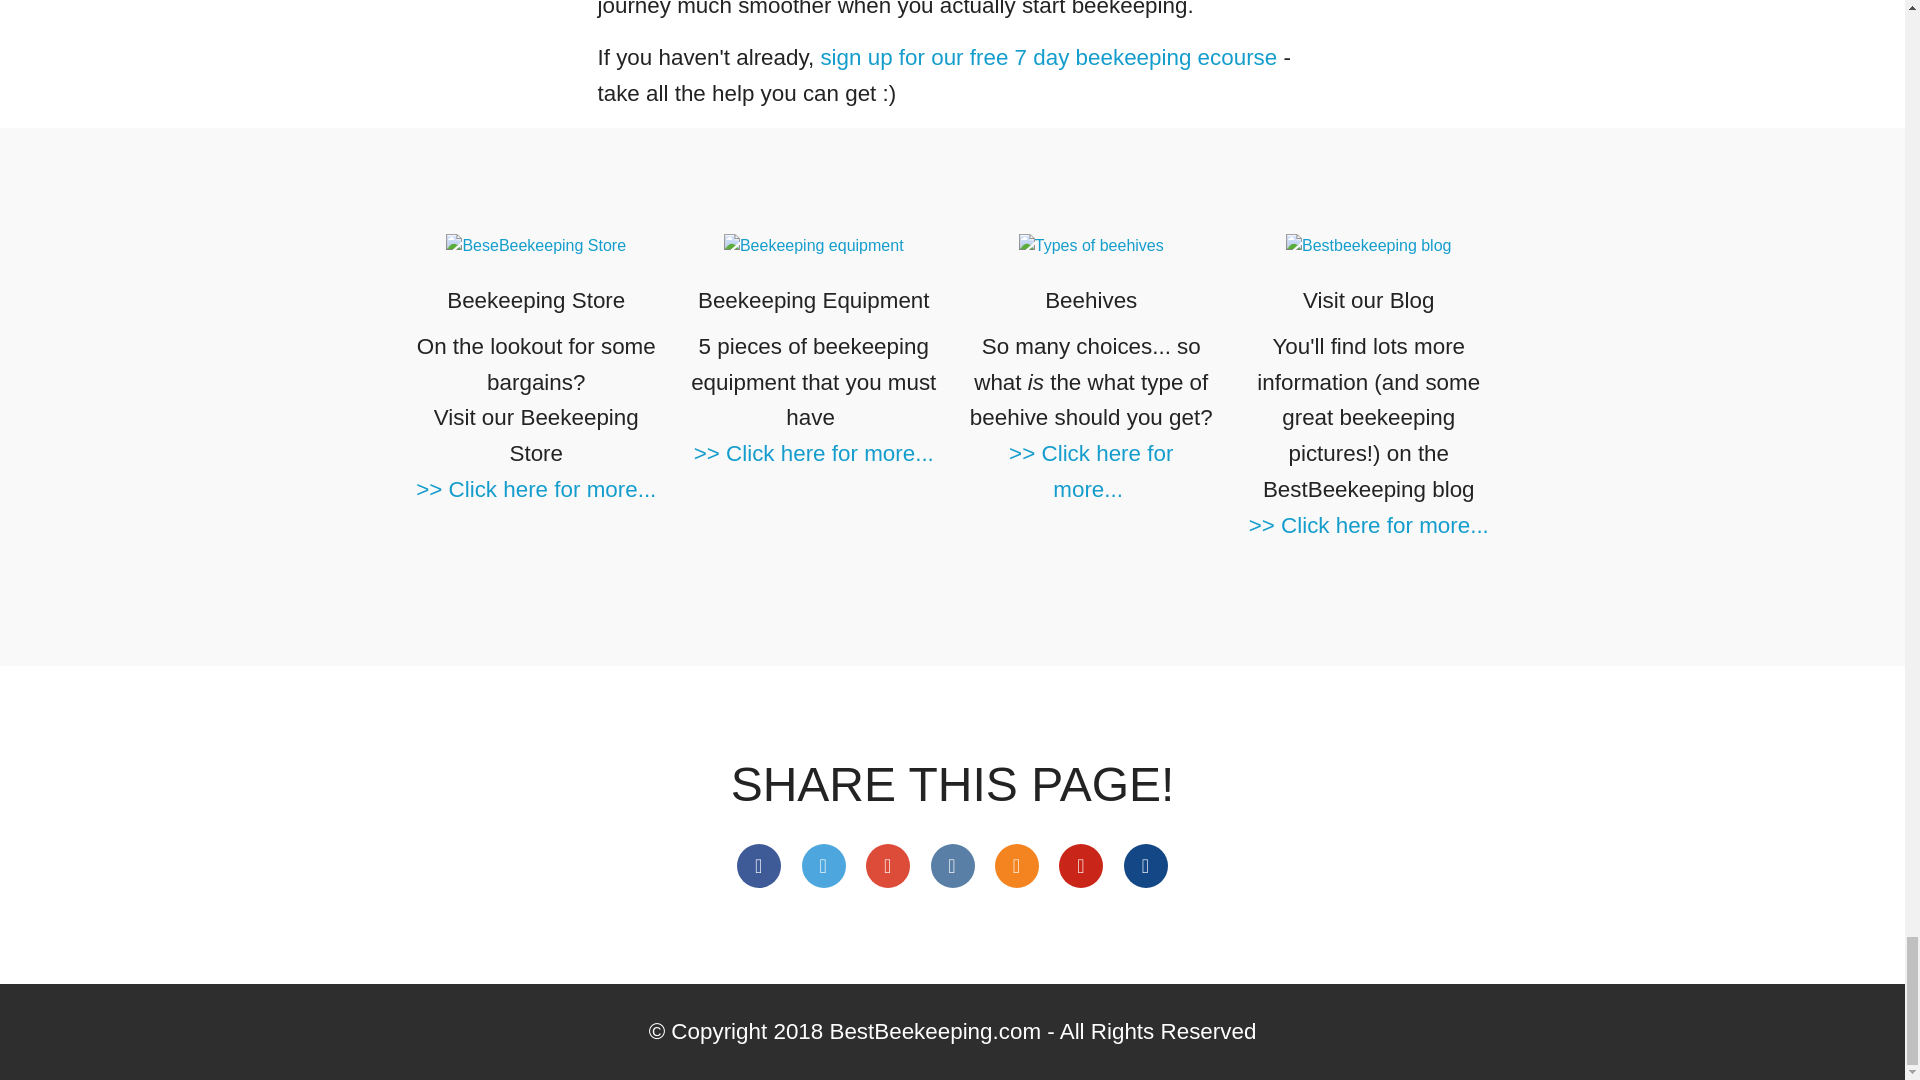 Image resolution: width=1920 pixels, height=1080 pixels. What do you see at coordinates (1145, 865) in the screenshot?
I see `Share link on Mailru` at bounding box center [1145, 865].